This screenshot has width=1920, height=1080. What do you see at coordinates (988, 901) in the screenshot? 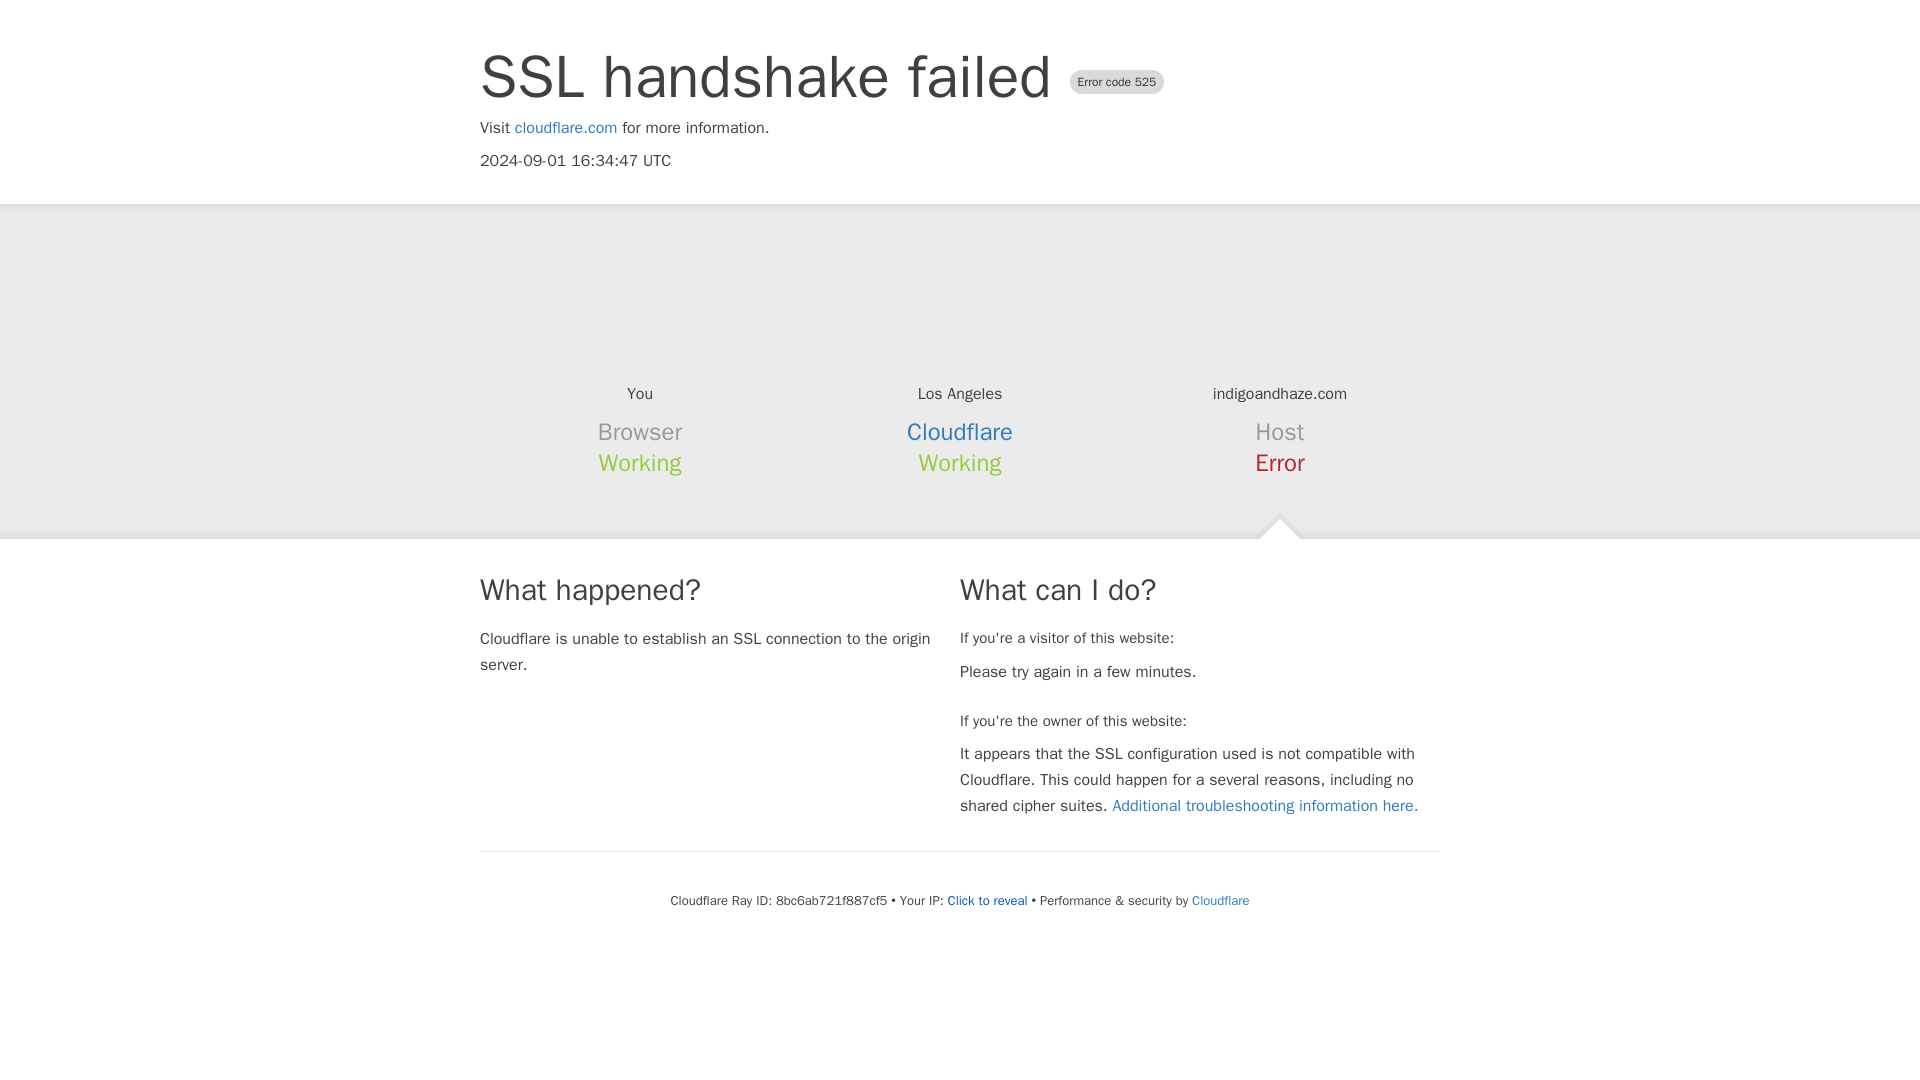
I see `Click to reveal` at bounding box center [988, 901].